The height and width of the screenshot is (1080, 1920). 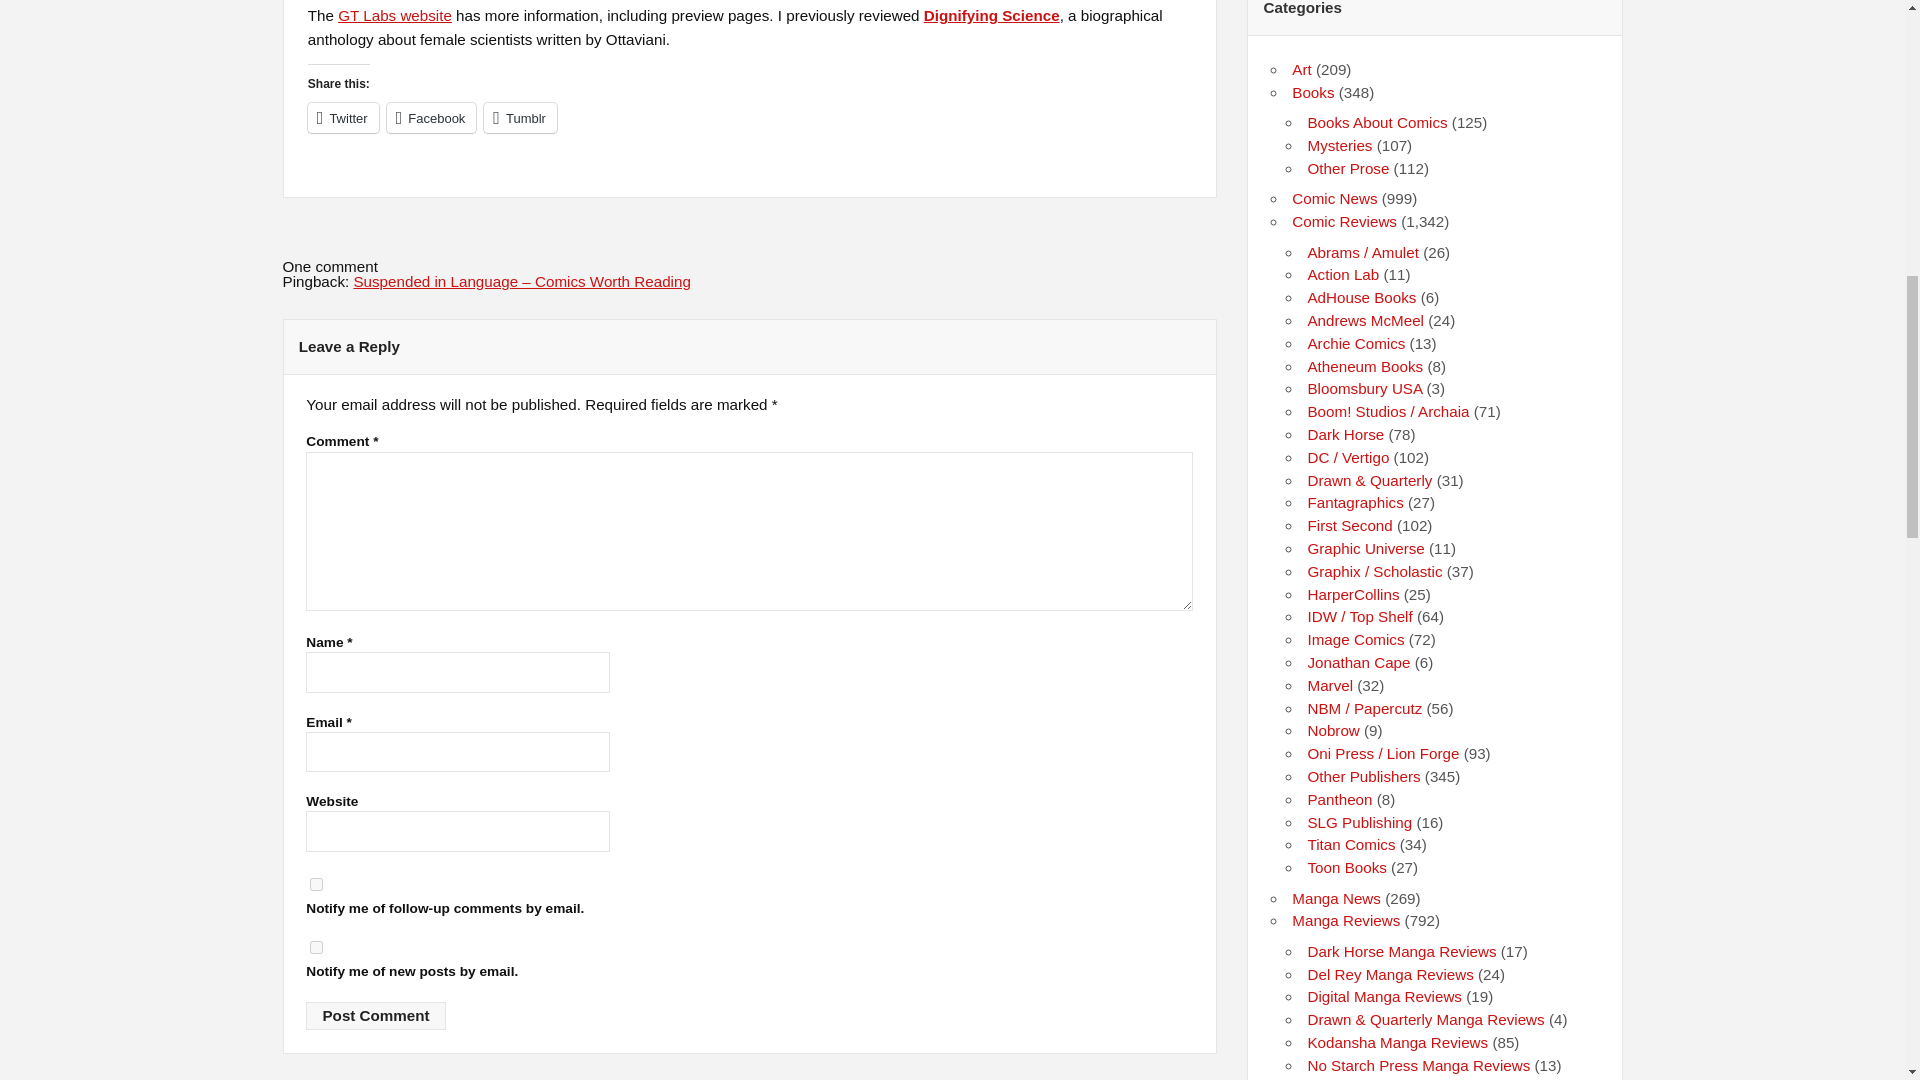 What do you see at coordinates (342, 117) in the screenshot?
I see `Click to share on Twitter` at bounding box center [342, 117].